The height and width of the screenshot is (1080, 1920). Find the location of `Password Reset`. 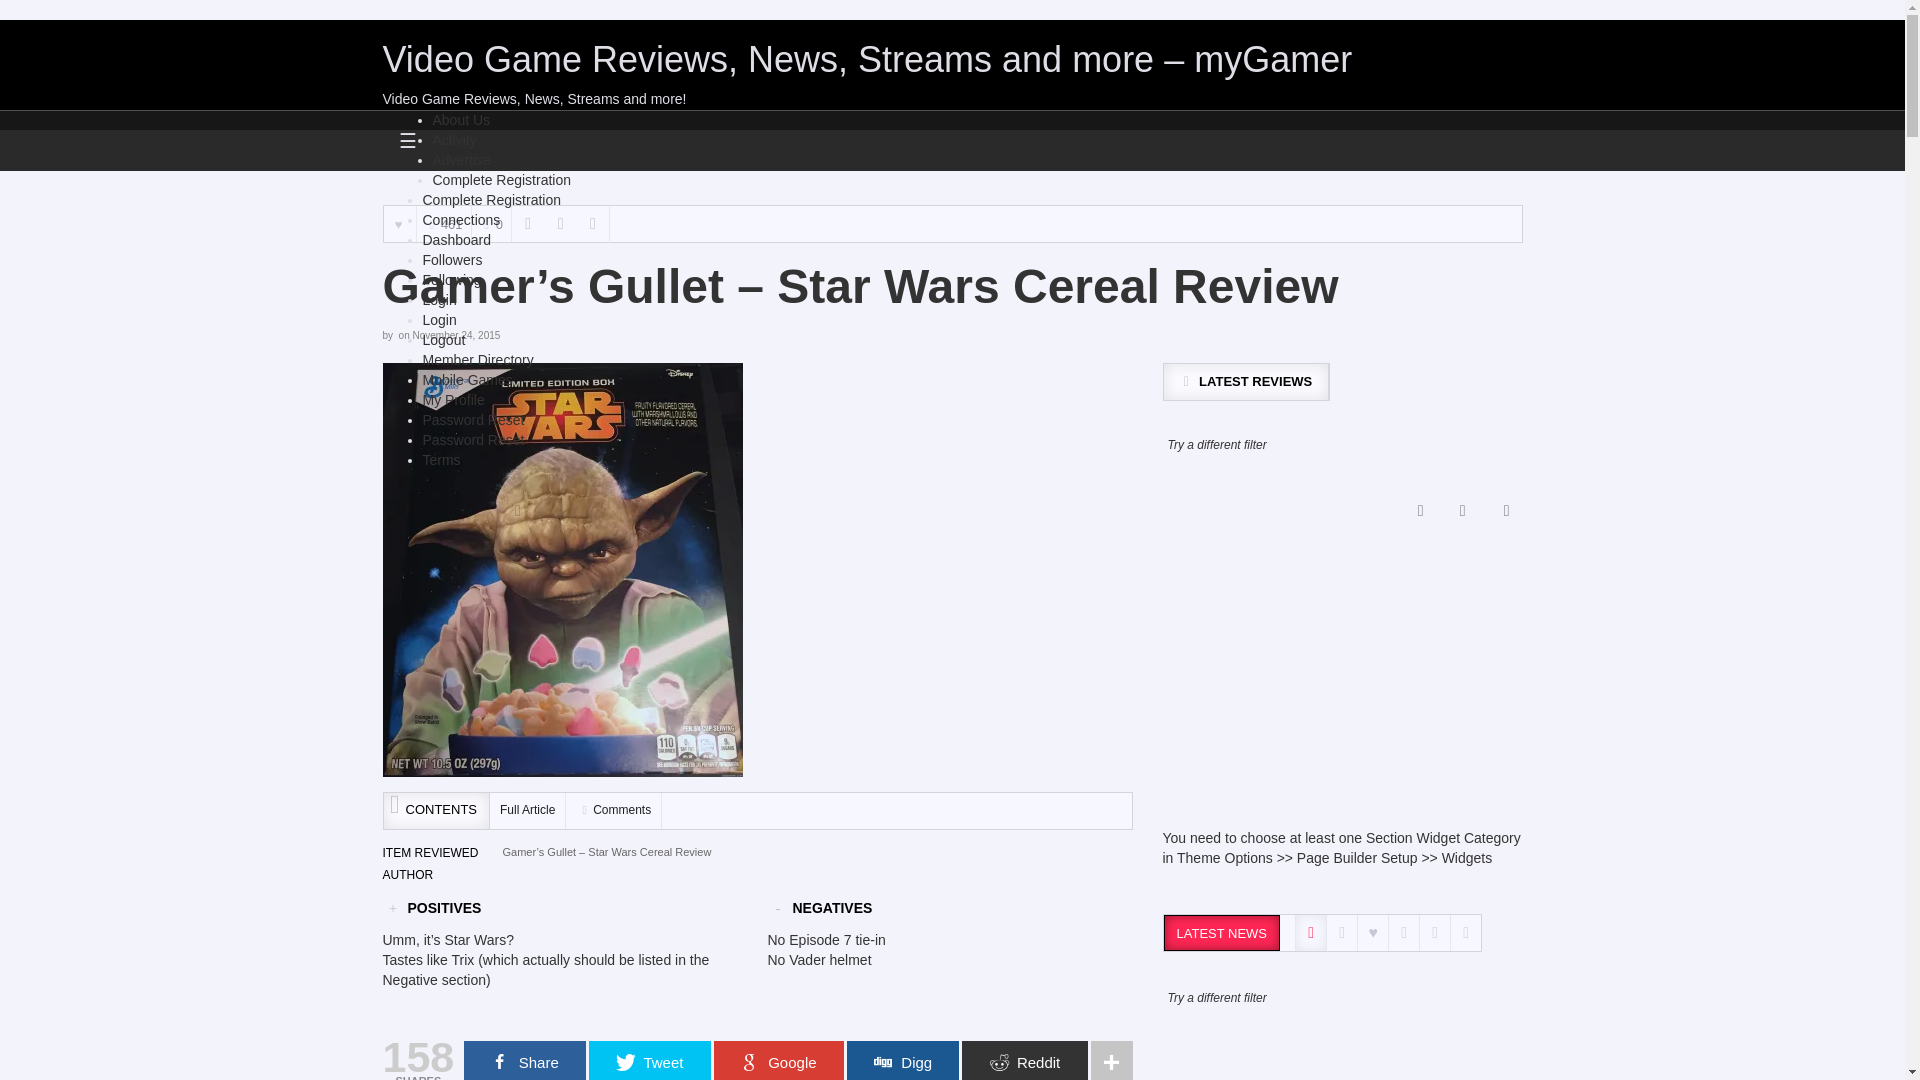

Password Reset is located at coordinates (473, 440).